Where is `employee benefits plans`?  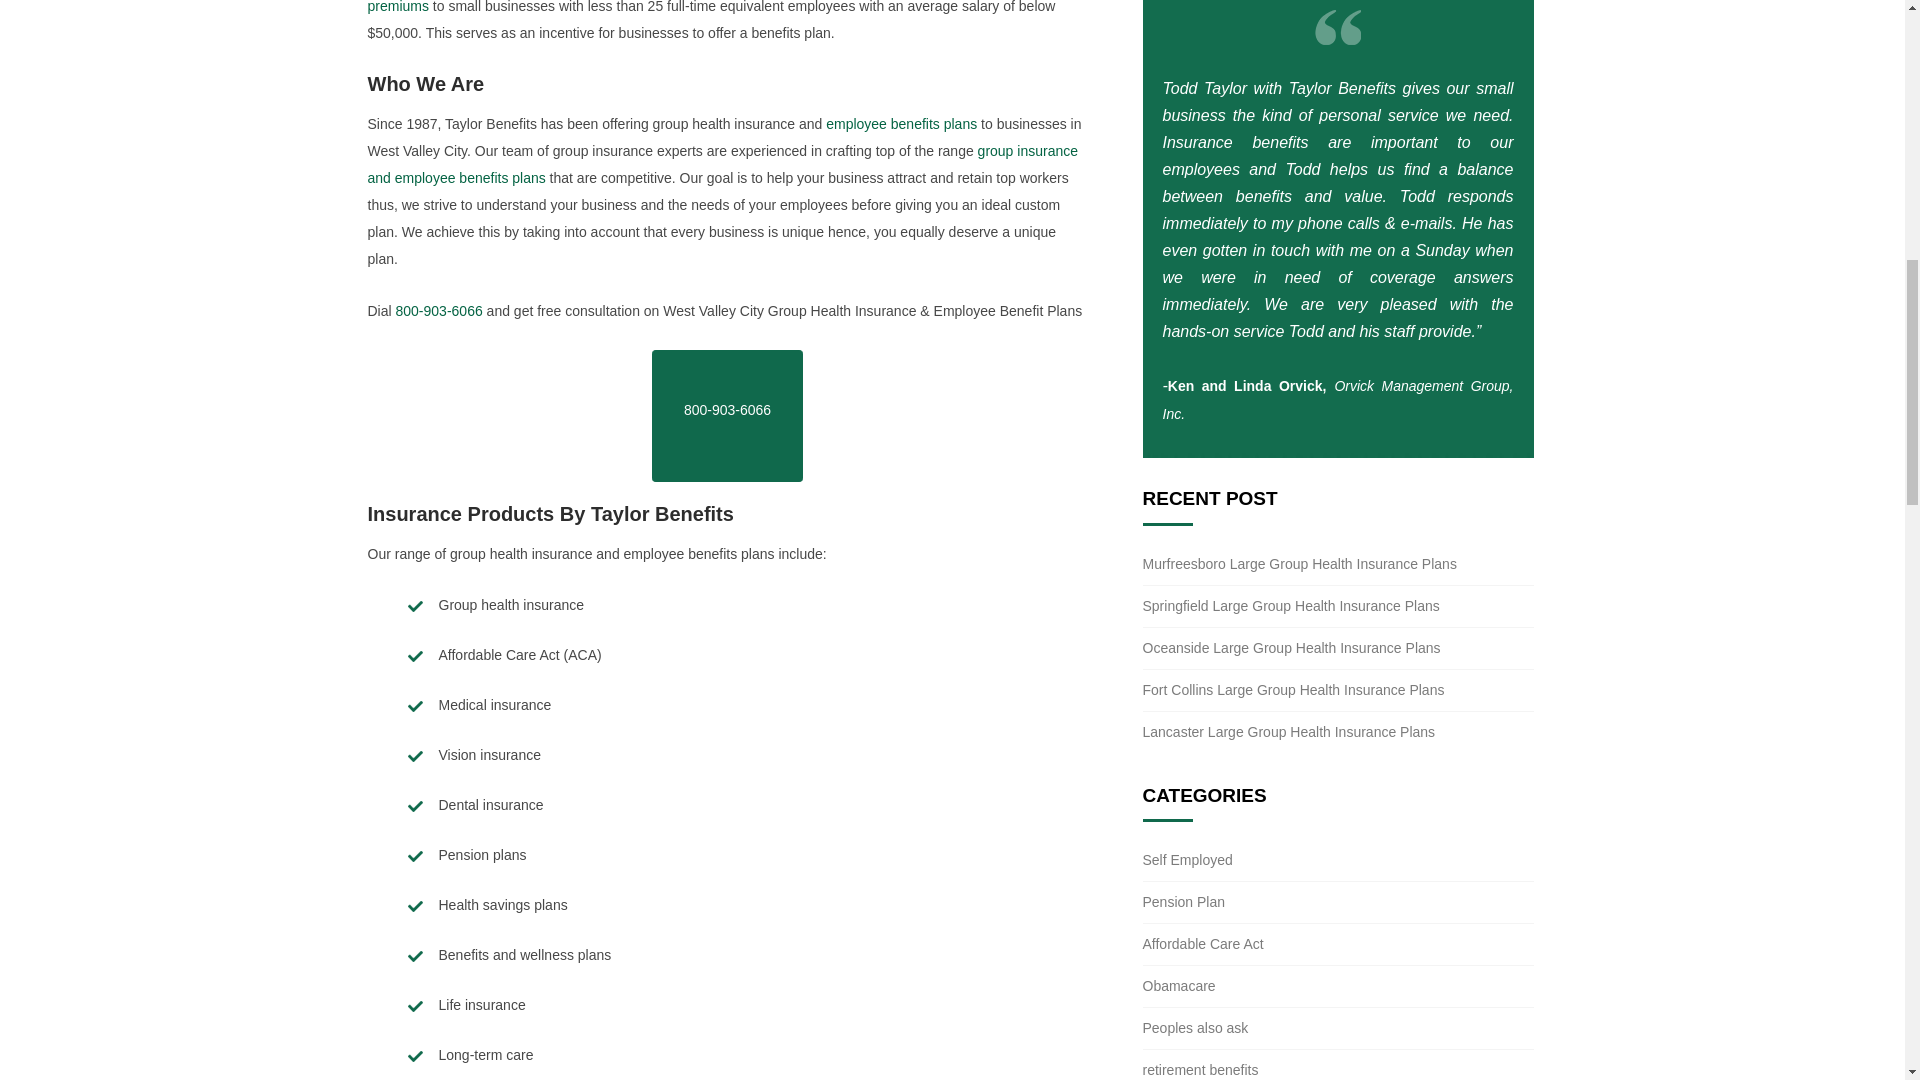
employee benefits plans is located at coordinates (901, 123).